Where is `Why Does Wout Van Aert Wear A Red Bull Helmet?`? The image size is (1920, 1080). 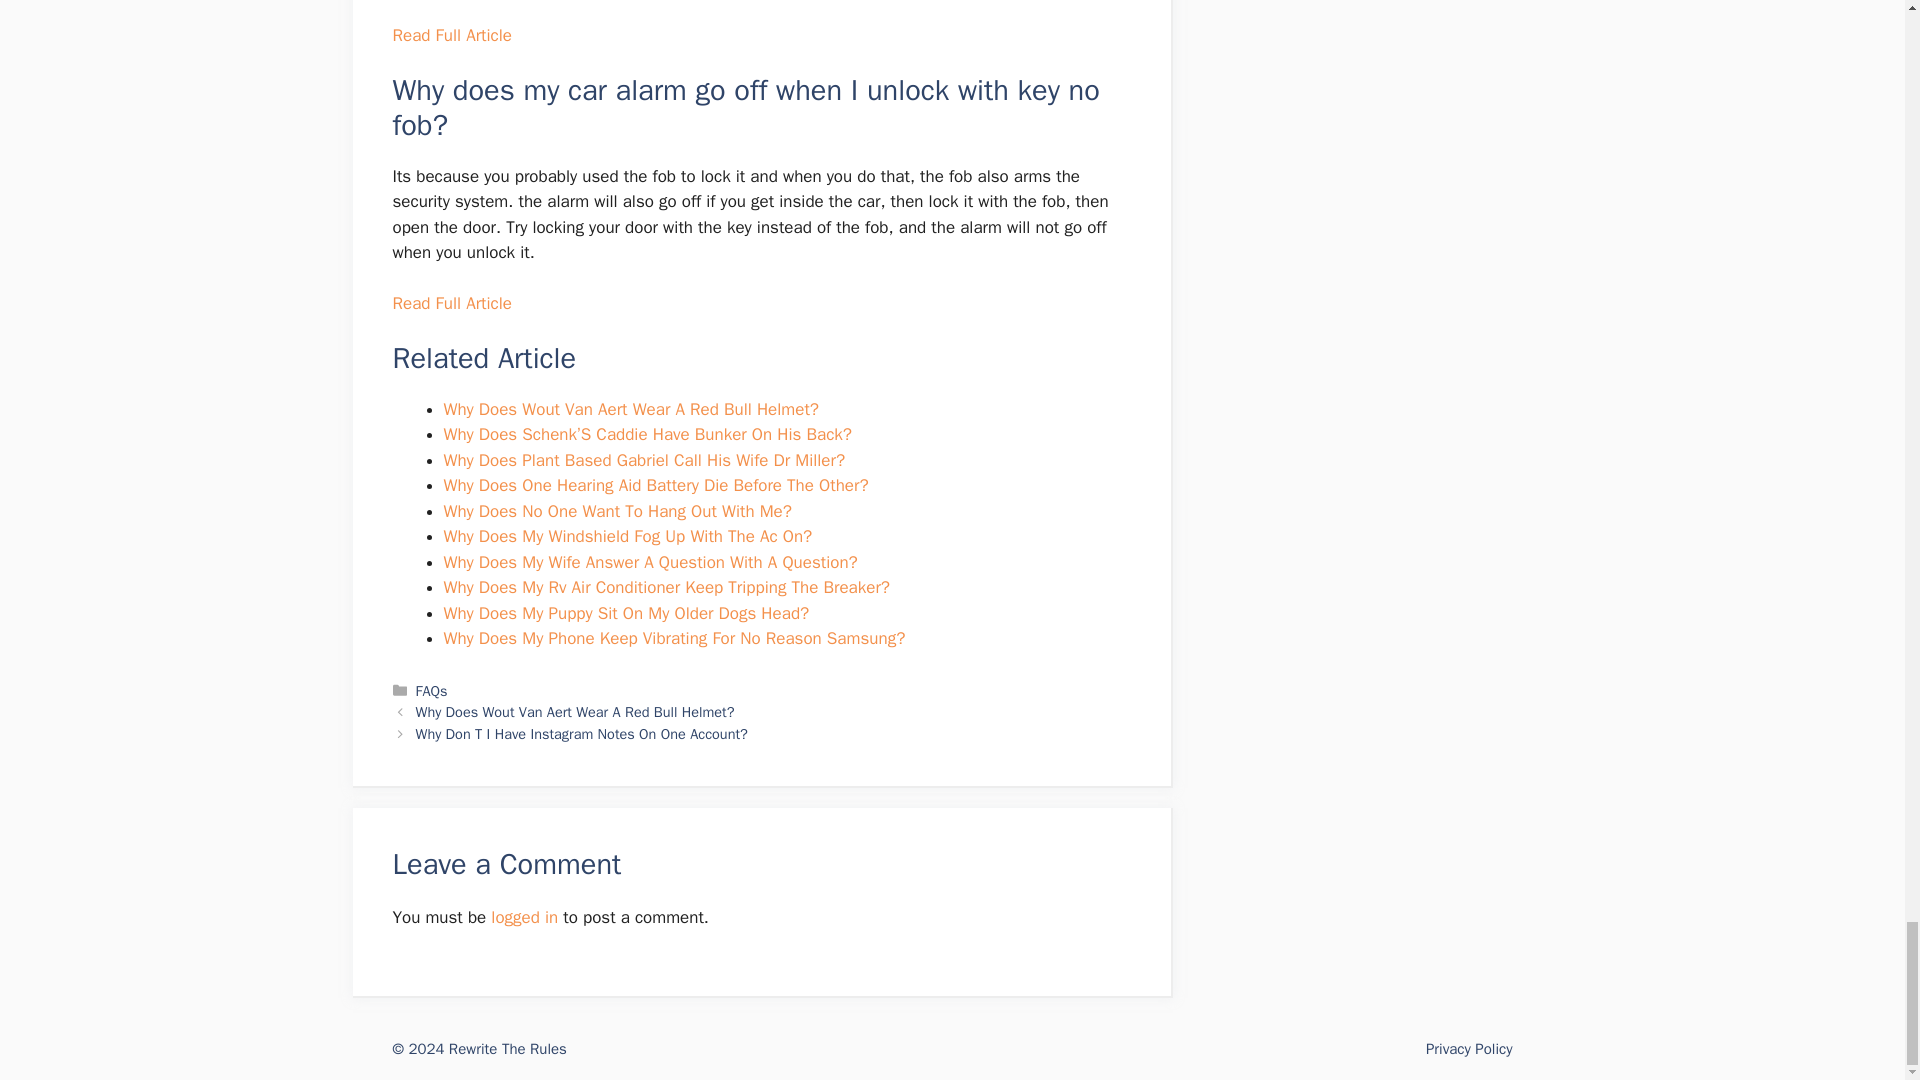 Why Does Wout Van Aert Wear A Red Bull Helmet? is located at coordinates (631, 409).